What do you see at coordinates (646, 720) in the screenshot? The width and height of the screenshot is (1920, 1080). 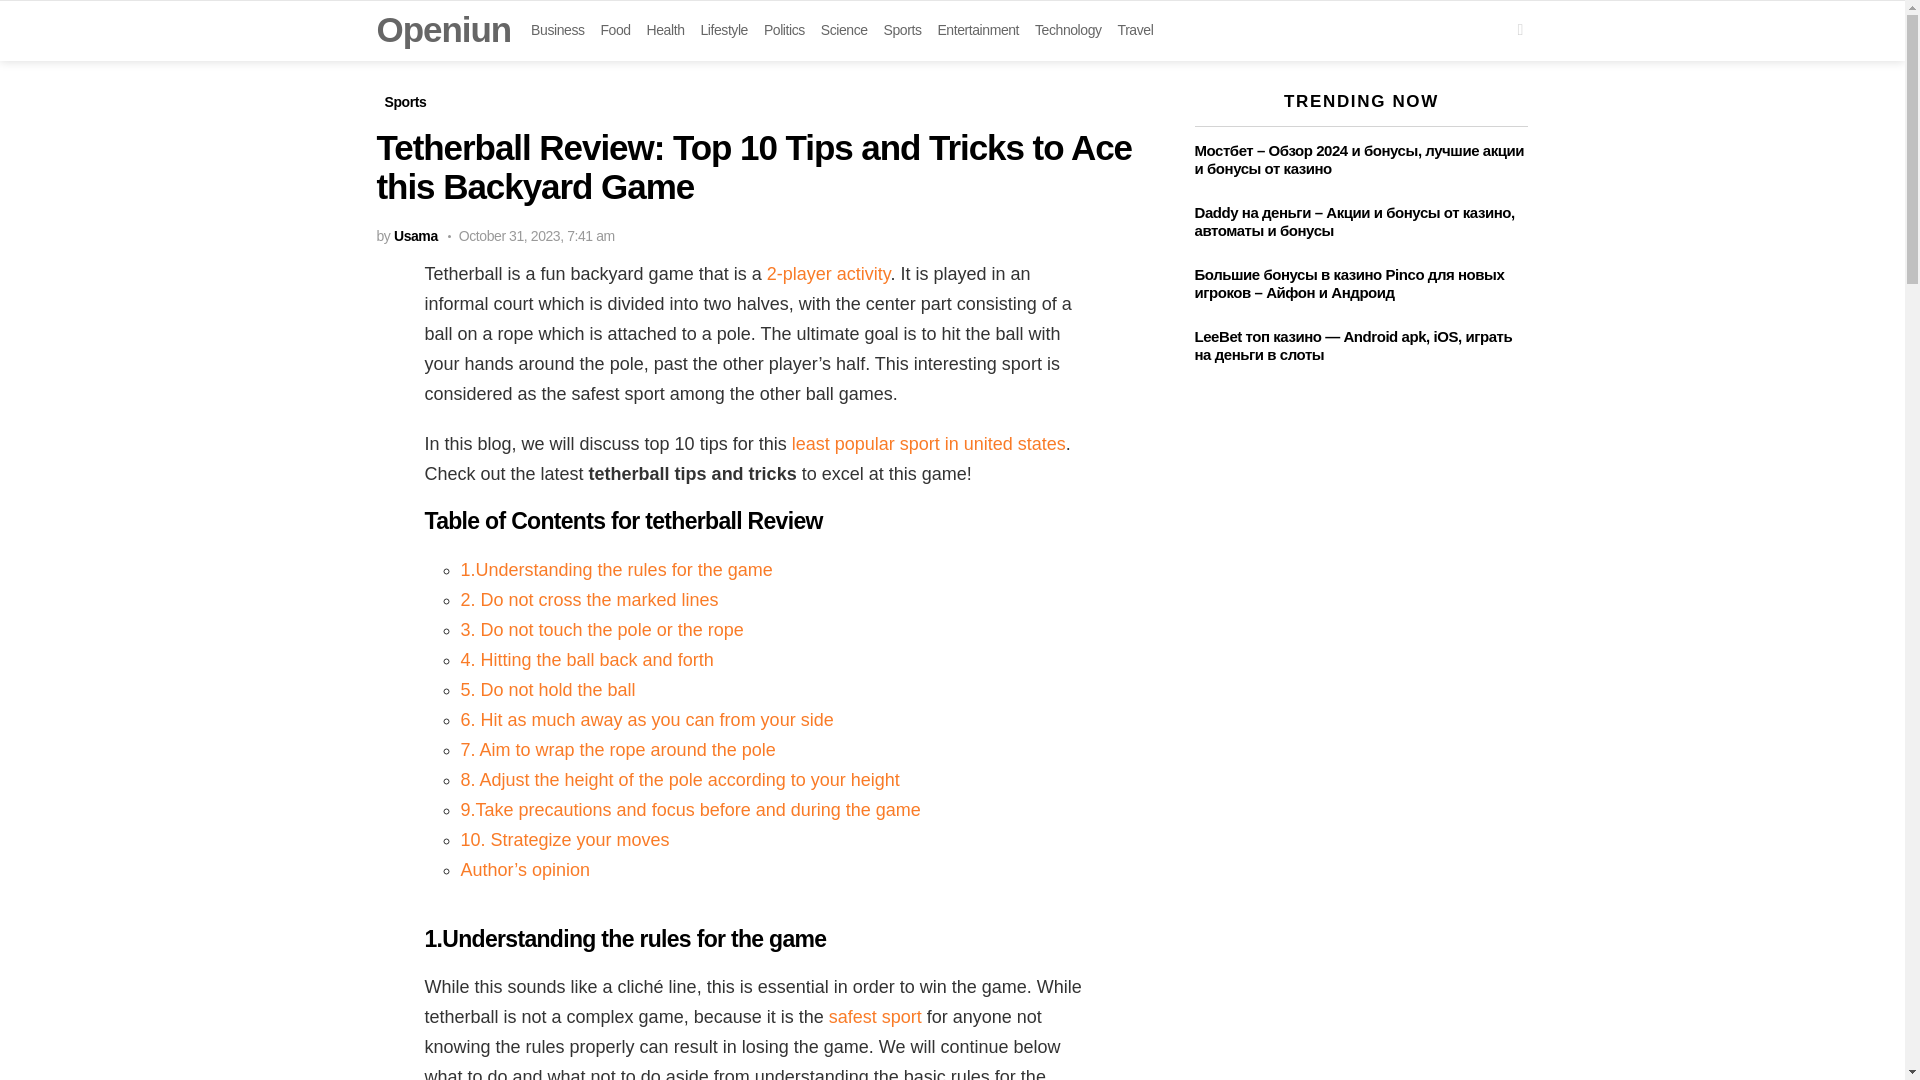 I see `6. Hit as much away as you can from your side` at bounding box center [646, 720].